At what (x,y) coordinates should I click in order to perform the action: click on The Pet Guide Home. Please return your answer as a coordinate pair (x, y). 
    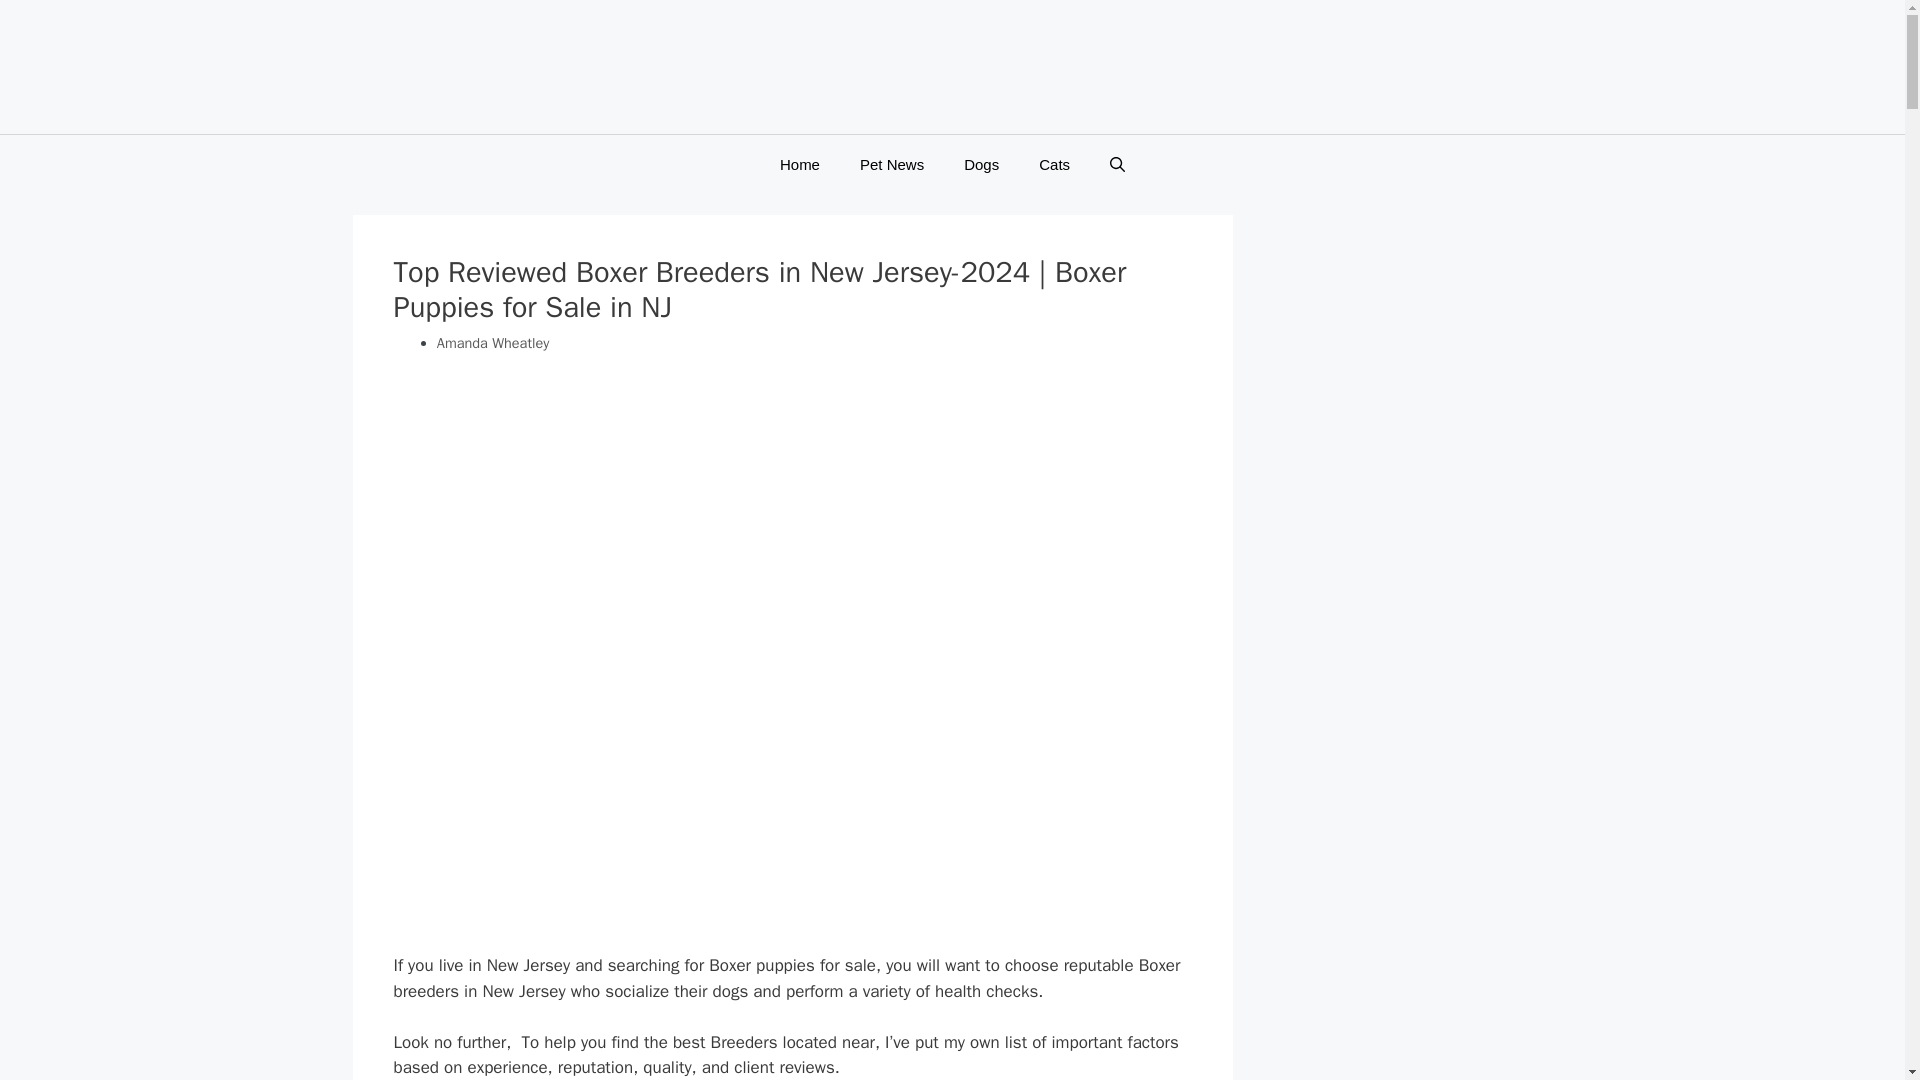
    Looking at the image, I should click on (952, 72).